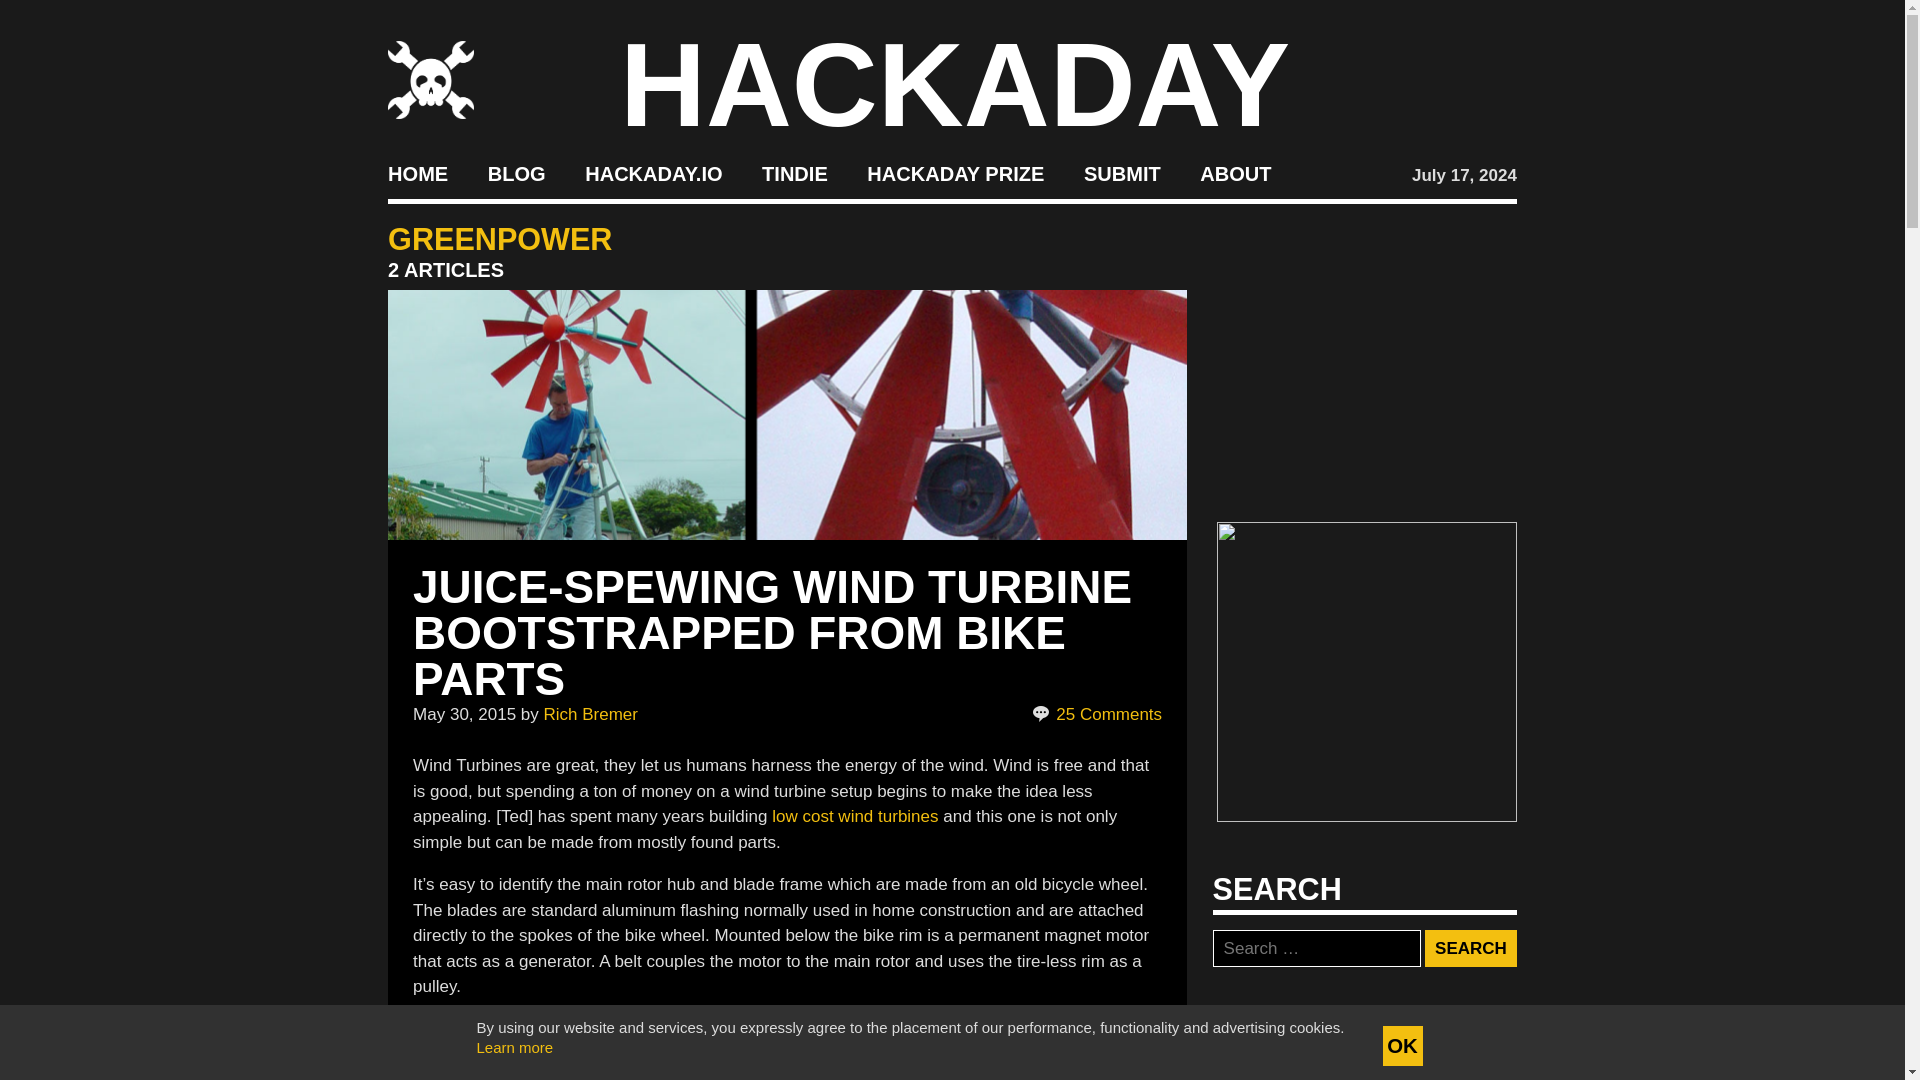 This screenshot has height=1080, width=1920. I want to click on low cost wind turbines, so click(854, 816).